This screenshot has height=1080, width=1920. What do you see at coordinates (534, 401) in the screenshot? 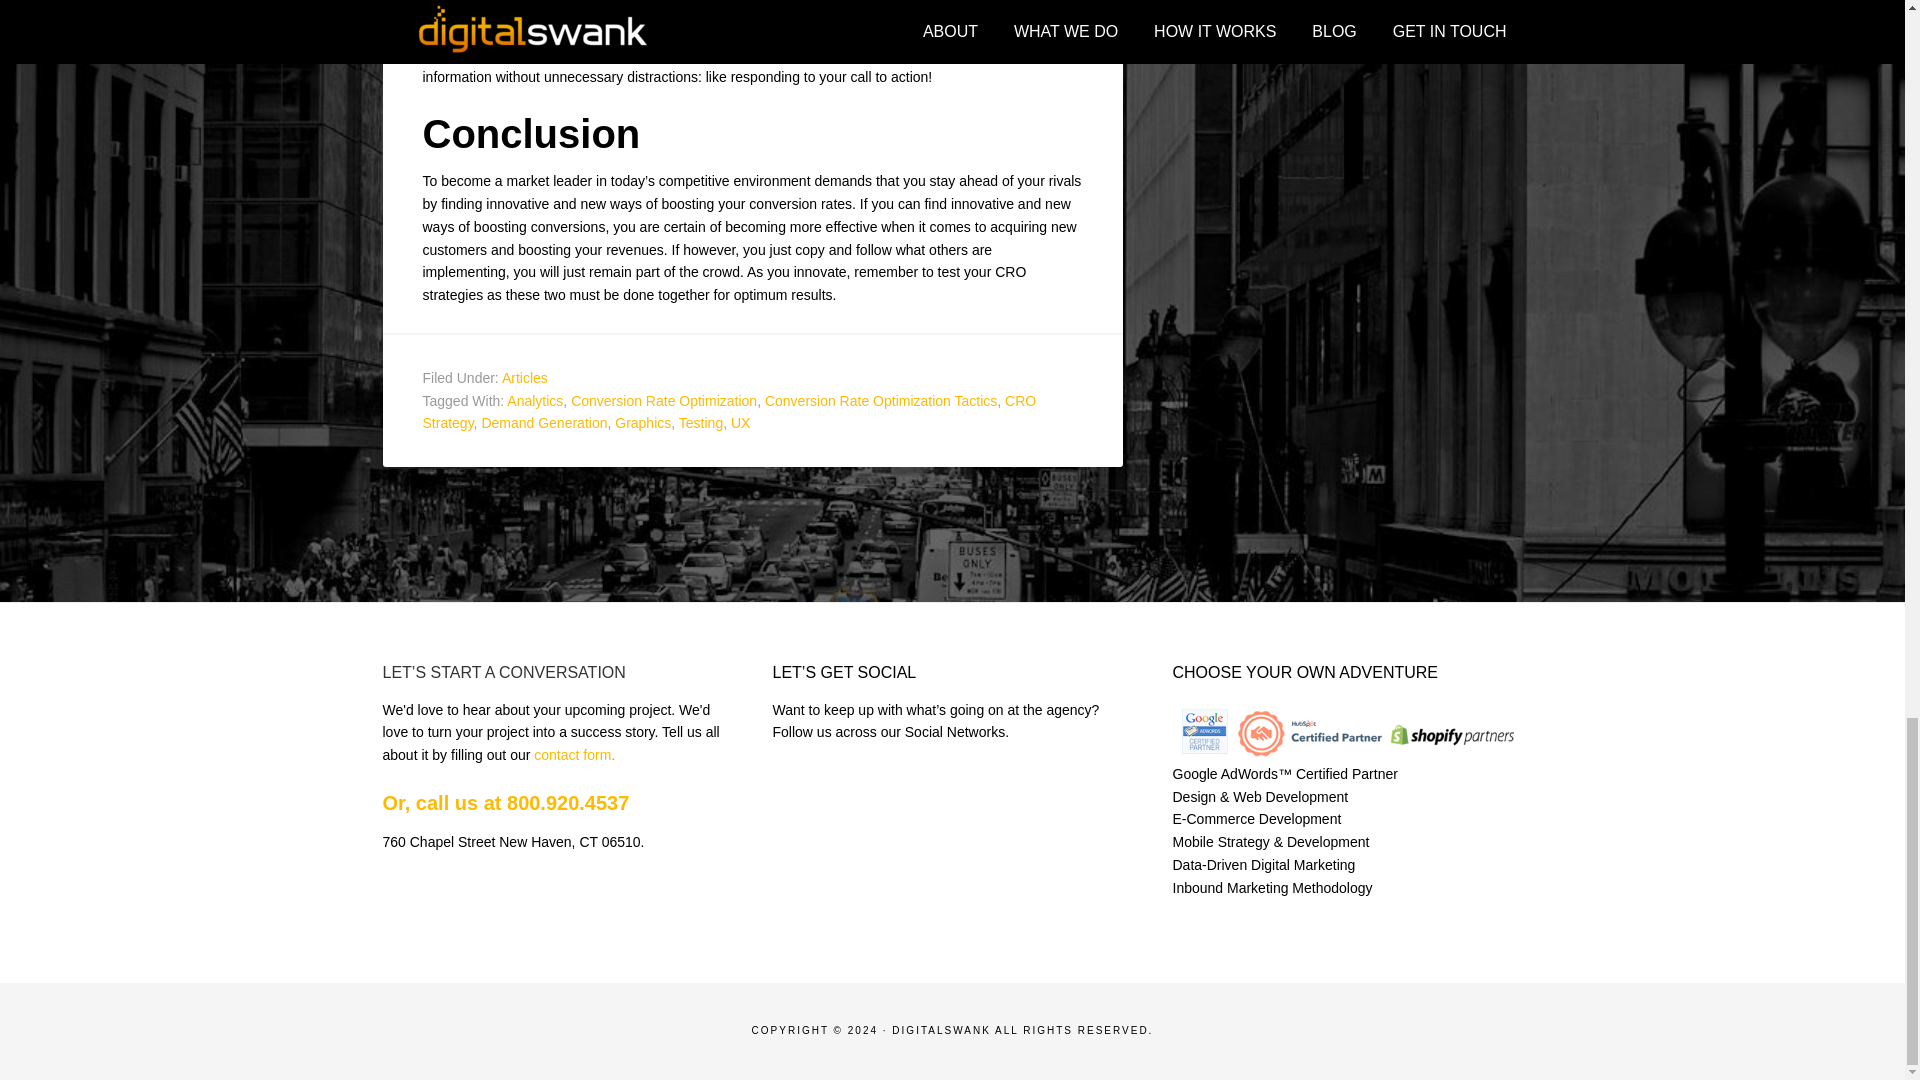
I see `Analytics` at bounding box center [534, 401].